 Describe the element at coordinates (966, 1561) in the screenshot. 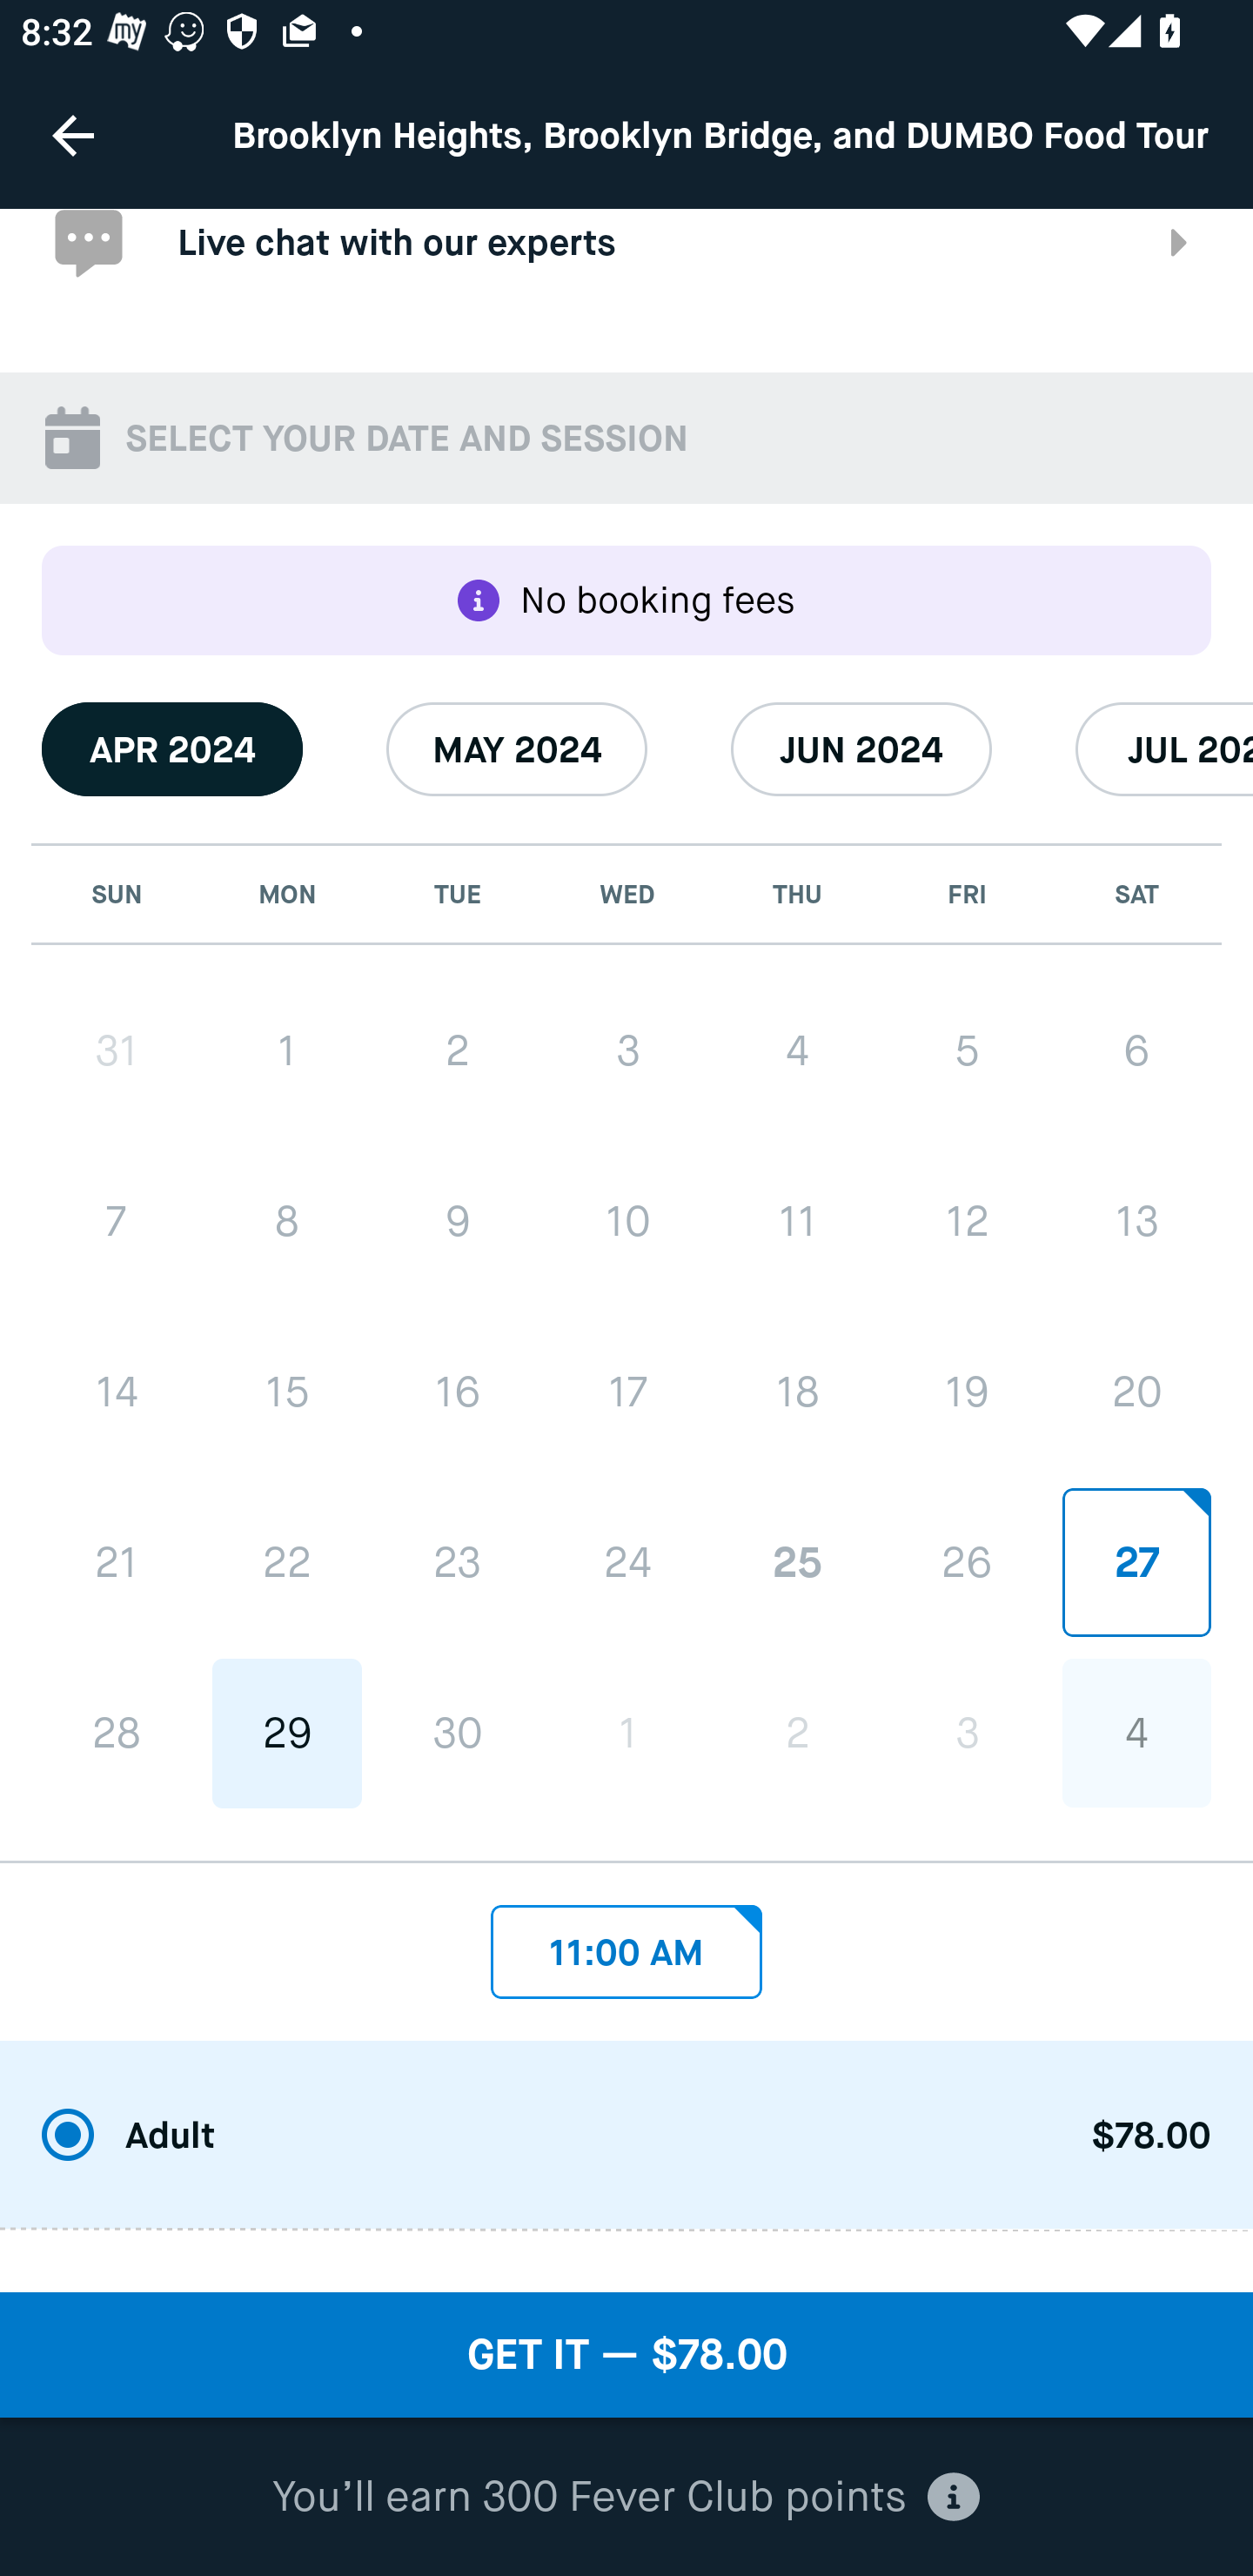

I see `26` at that location.